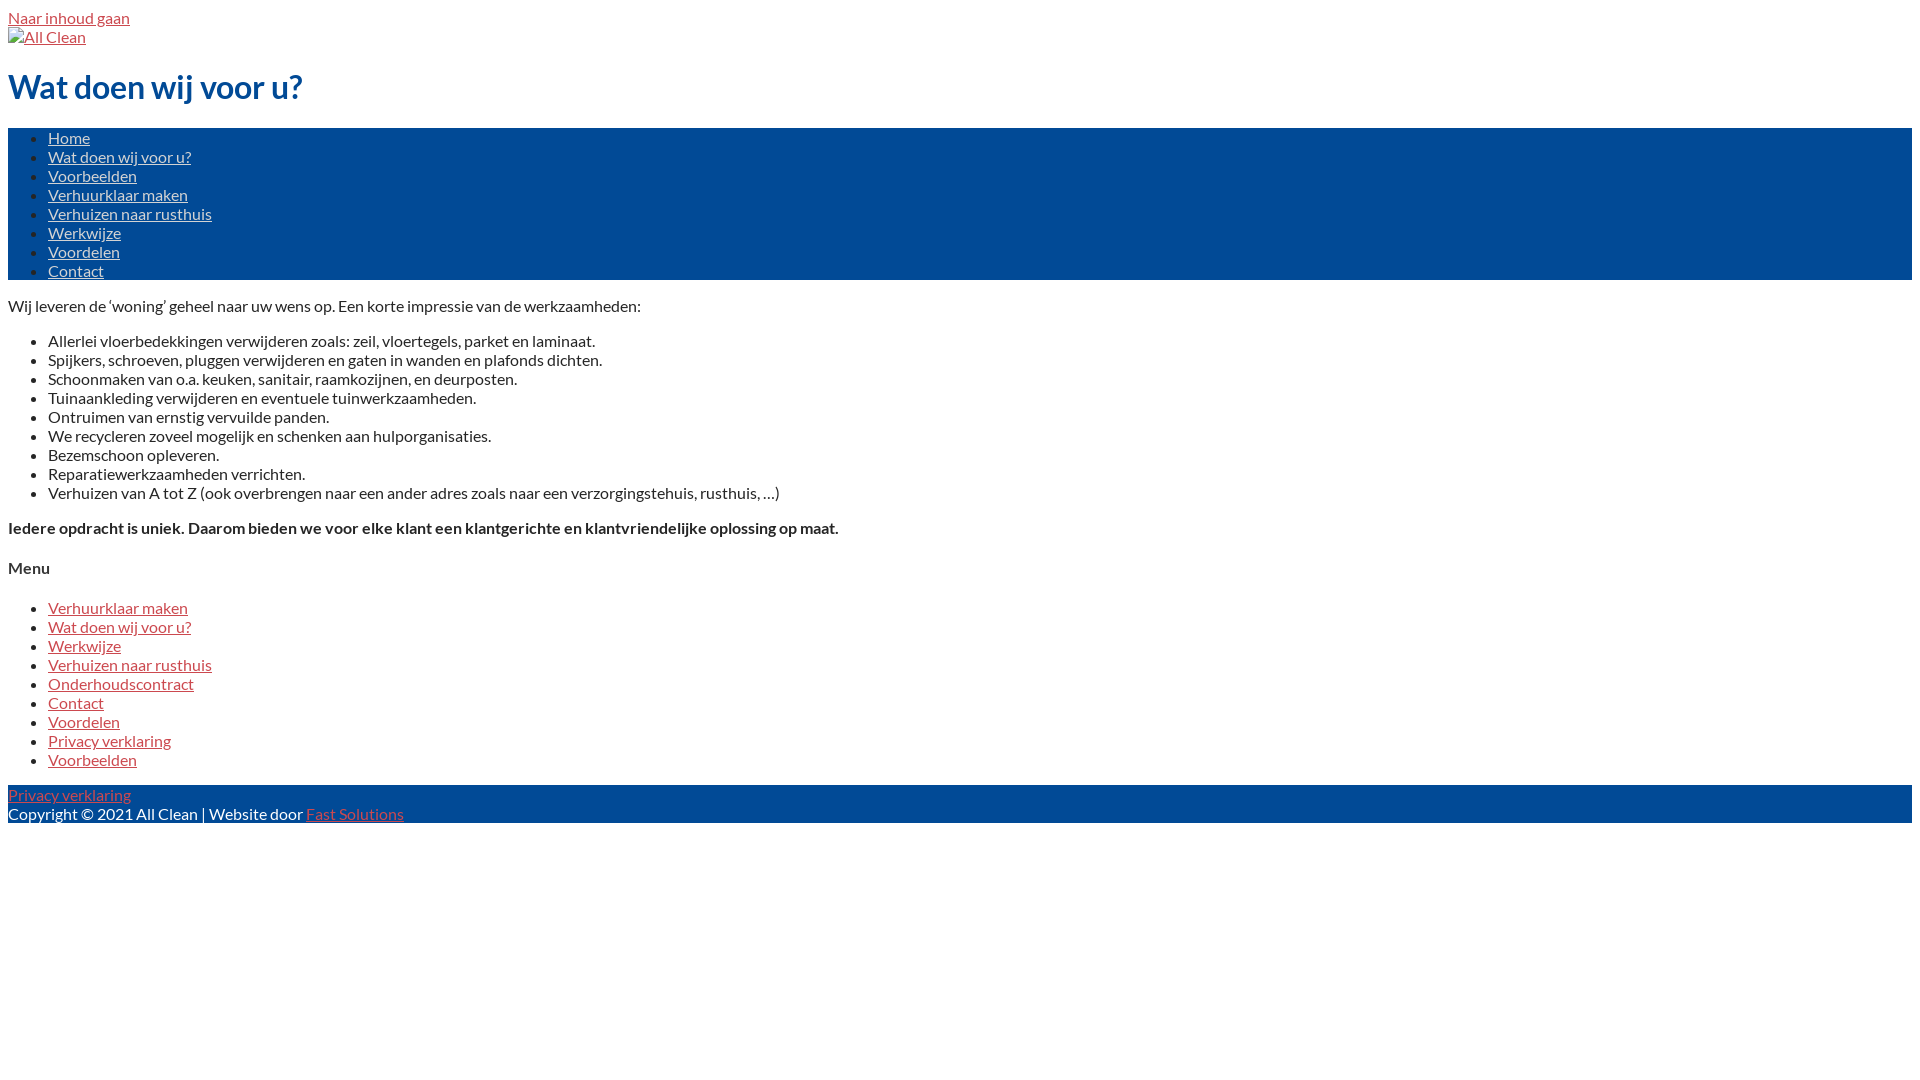 The height and width of the screenshot is (1080, 1920). What do you see at coordinates (70, 794) in the screenshot?
I see `Privacy verklaring` at bounding box center [70, 794].